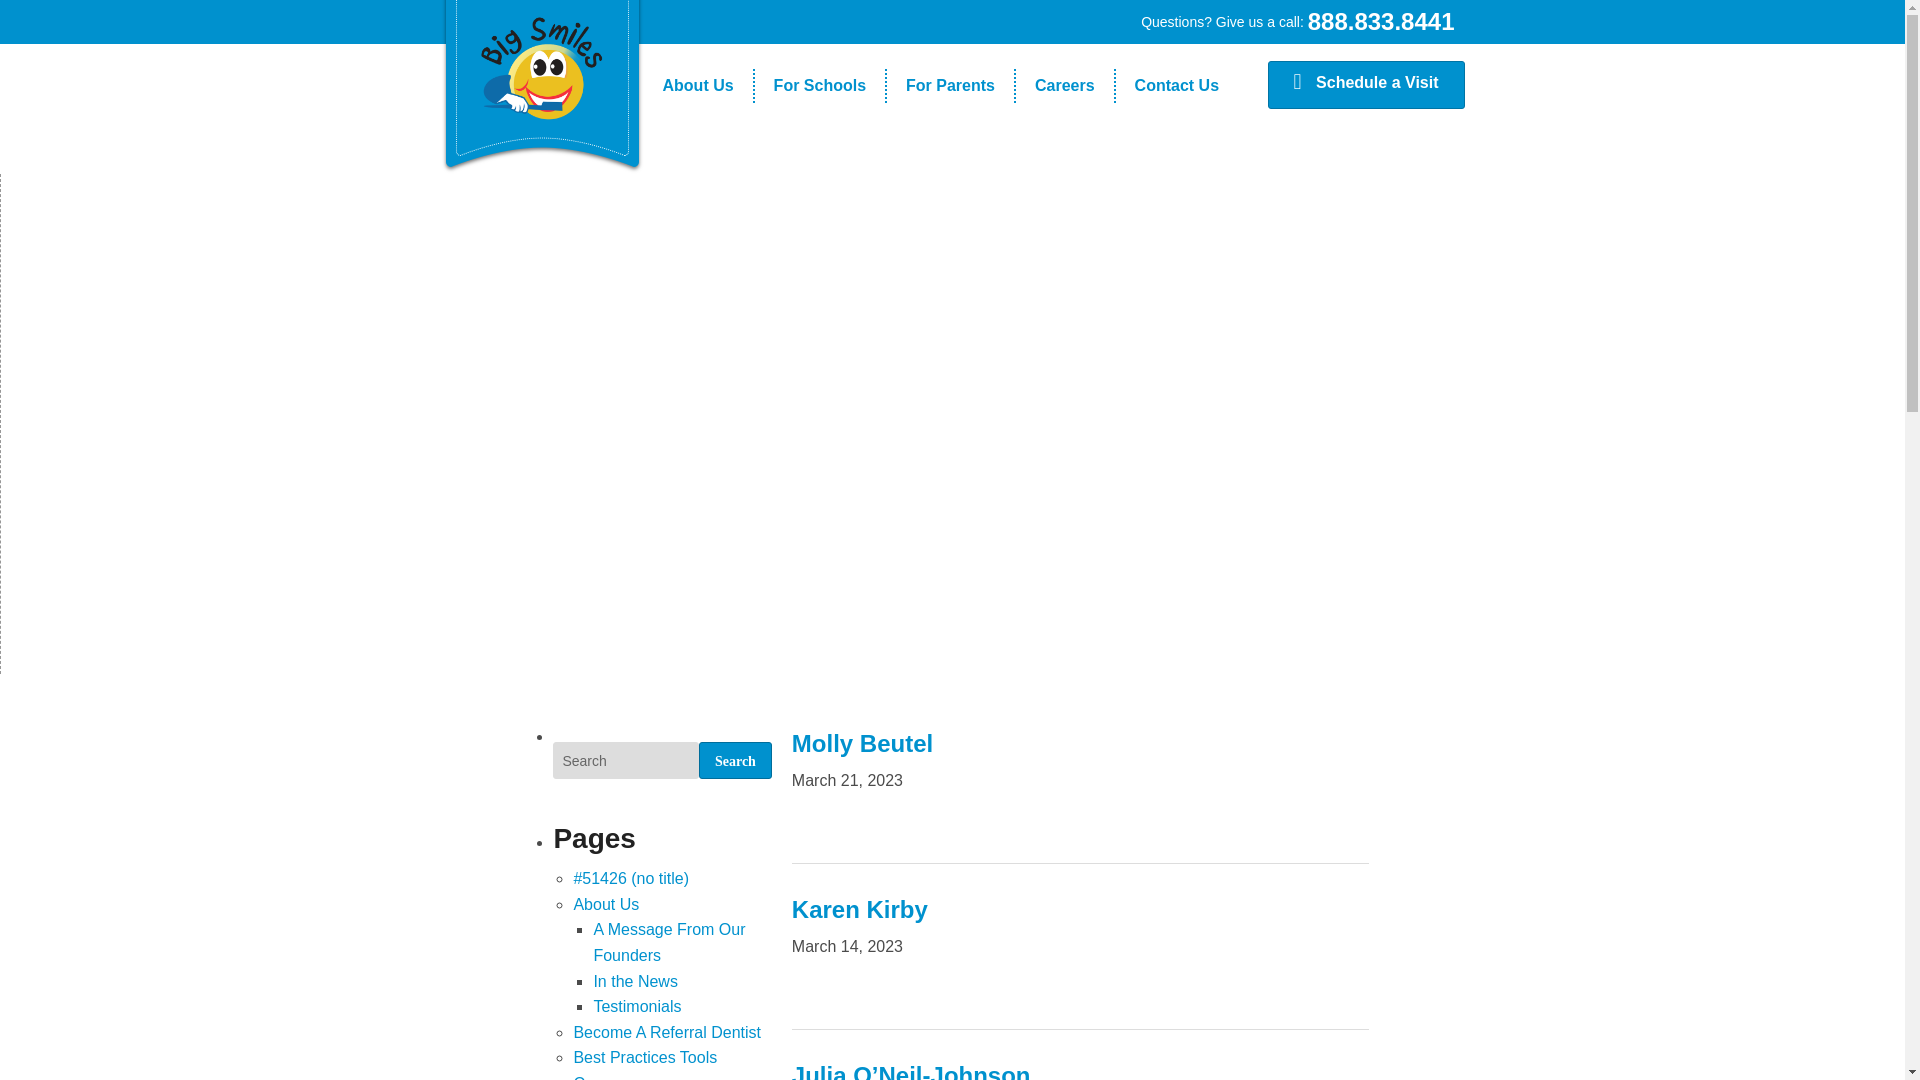 Image resolution: width=1920 pixels, height=1080 pixels. Describe the element at coordinates (734, 760) in the screenshot. I see `Search` at that location.